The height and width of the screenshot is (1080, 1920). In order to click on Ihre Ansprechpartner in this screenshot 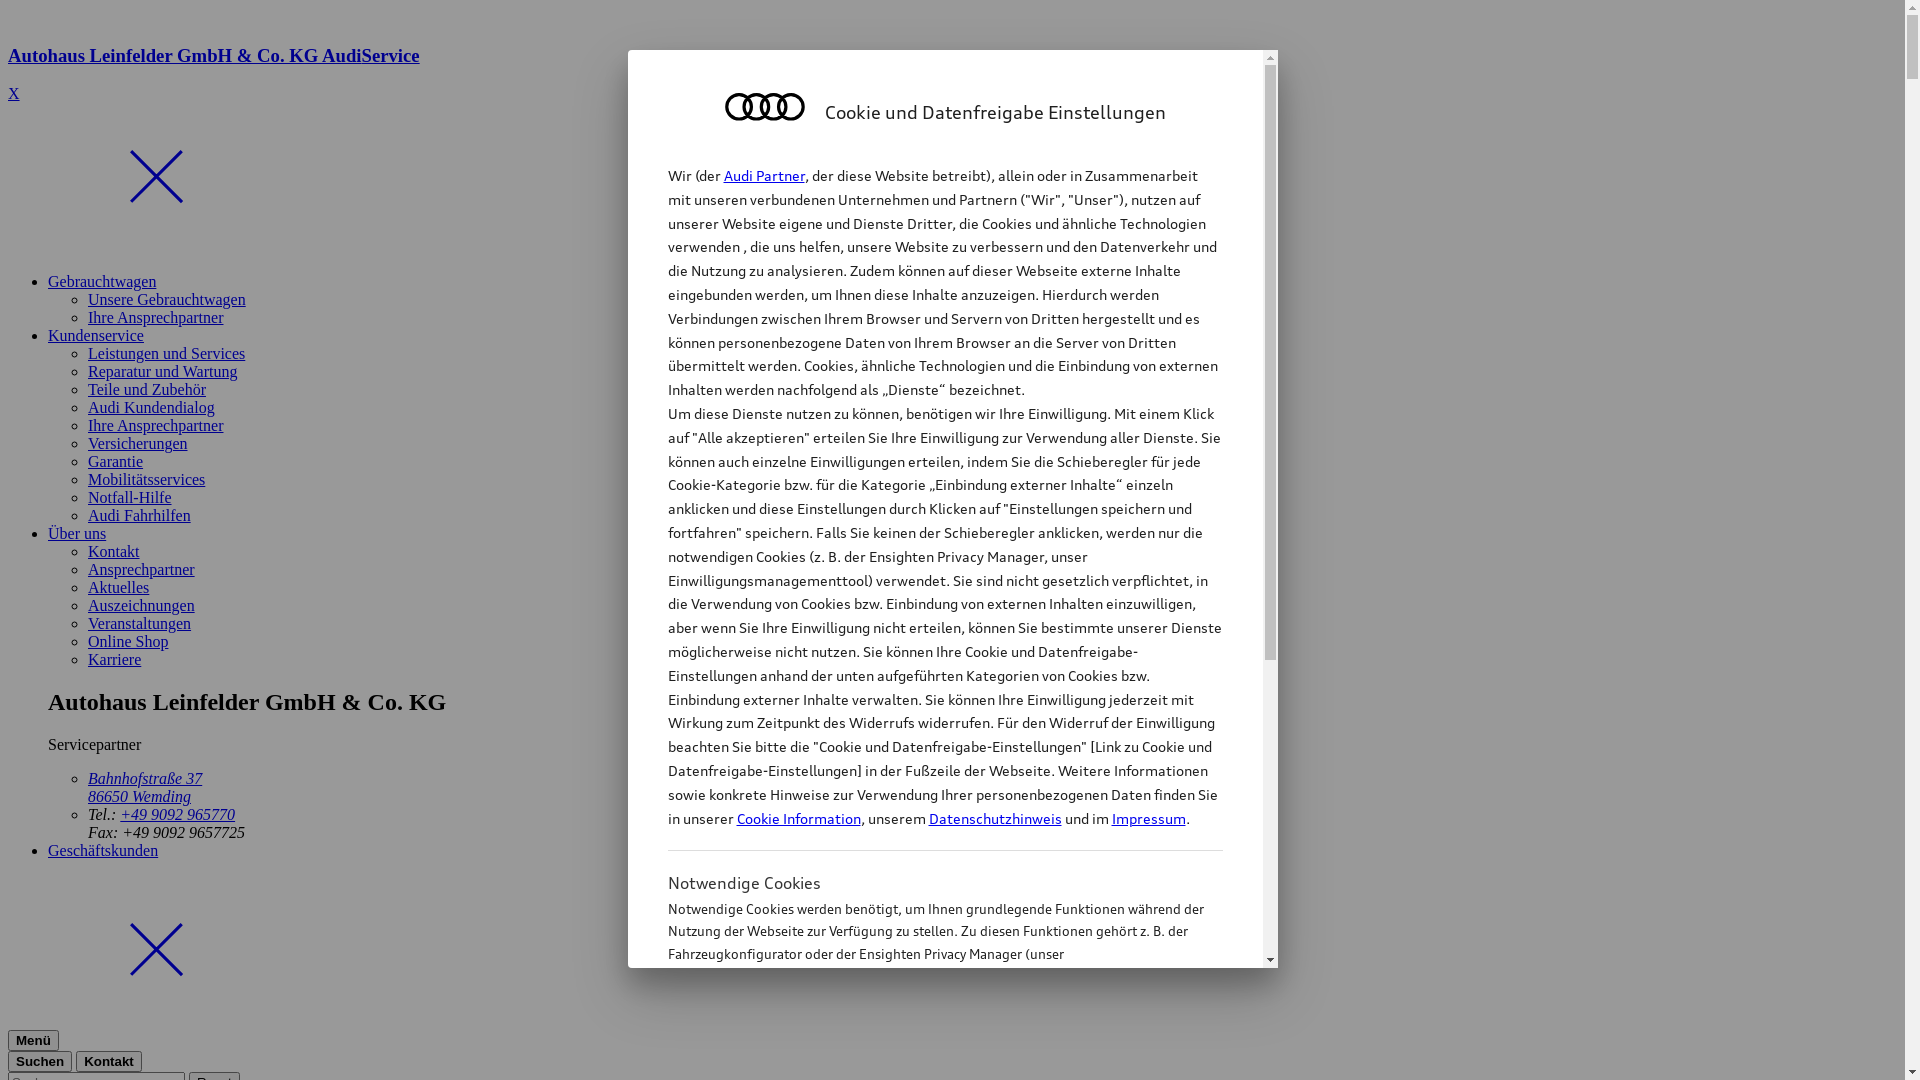, I will do `click(156, 318)`.